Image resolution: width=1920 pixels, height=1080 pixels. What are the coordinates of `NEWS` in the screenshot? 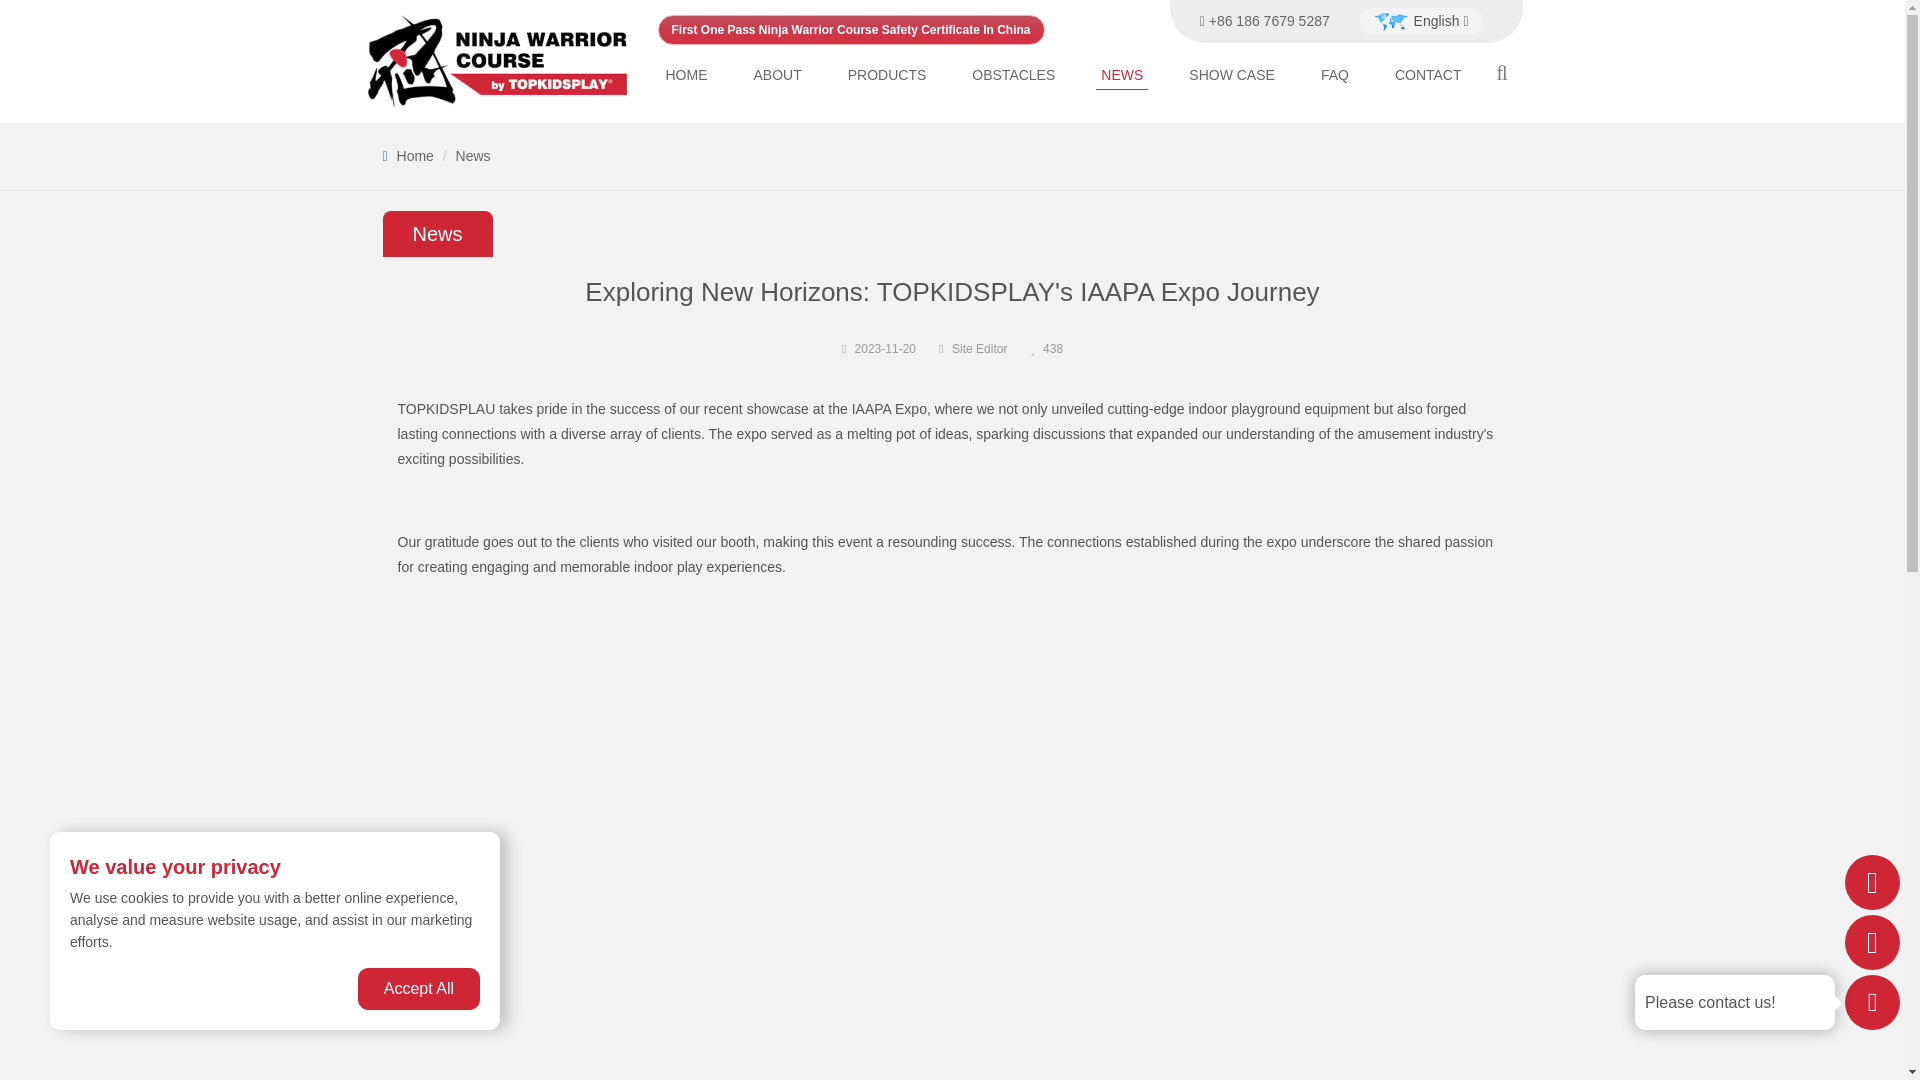 It's located at (1122, 74).